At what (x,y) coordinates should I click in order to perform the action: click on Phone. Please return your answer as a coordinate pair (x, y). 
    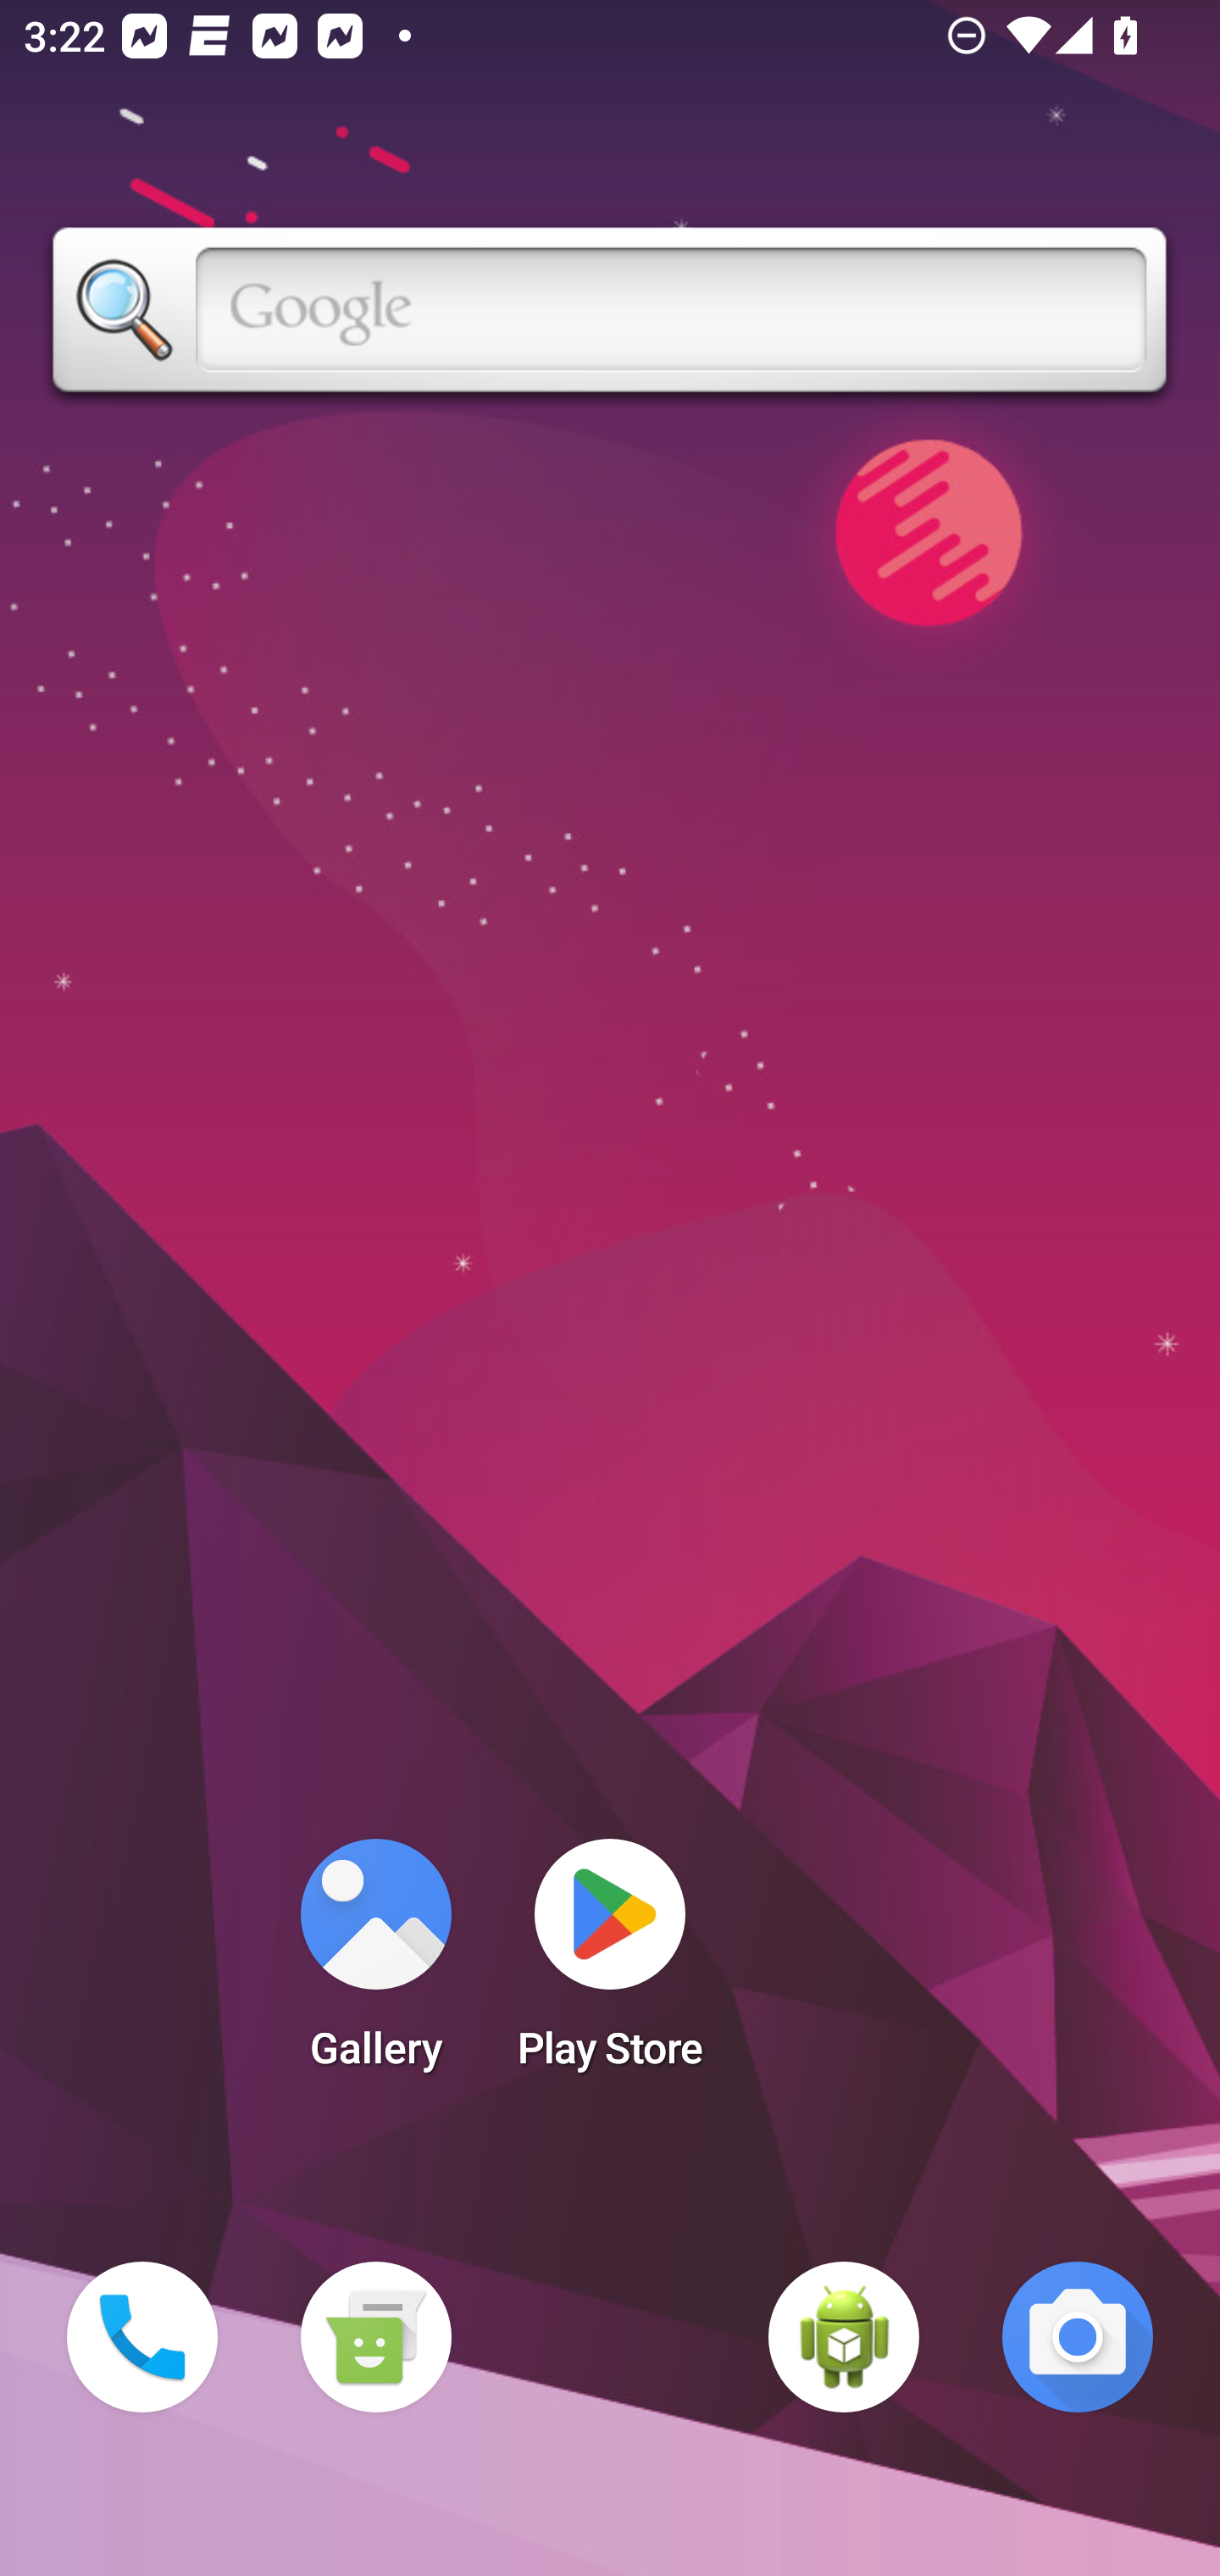
    Looking at the image, I should click on (142, 2337).